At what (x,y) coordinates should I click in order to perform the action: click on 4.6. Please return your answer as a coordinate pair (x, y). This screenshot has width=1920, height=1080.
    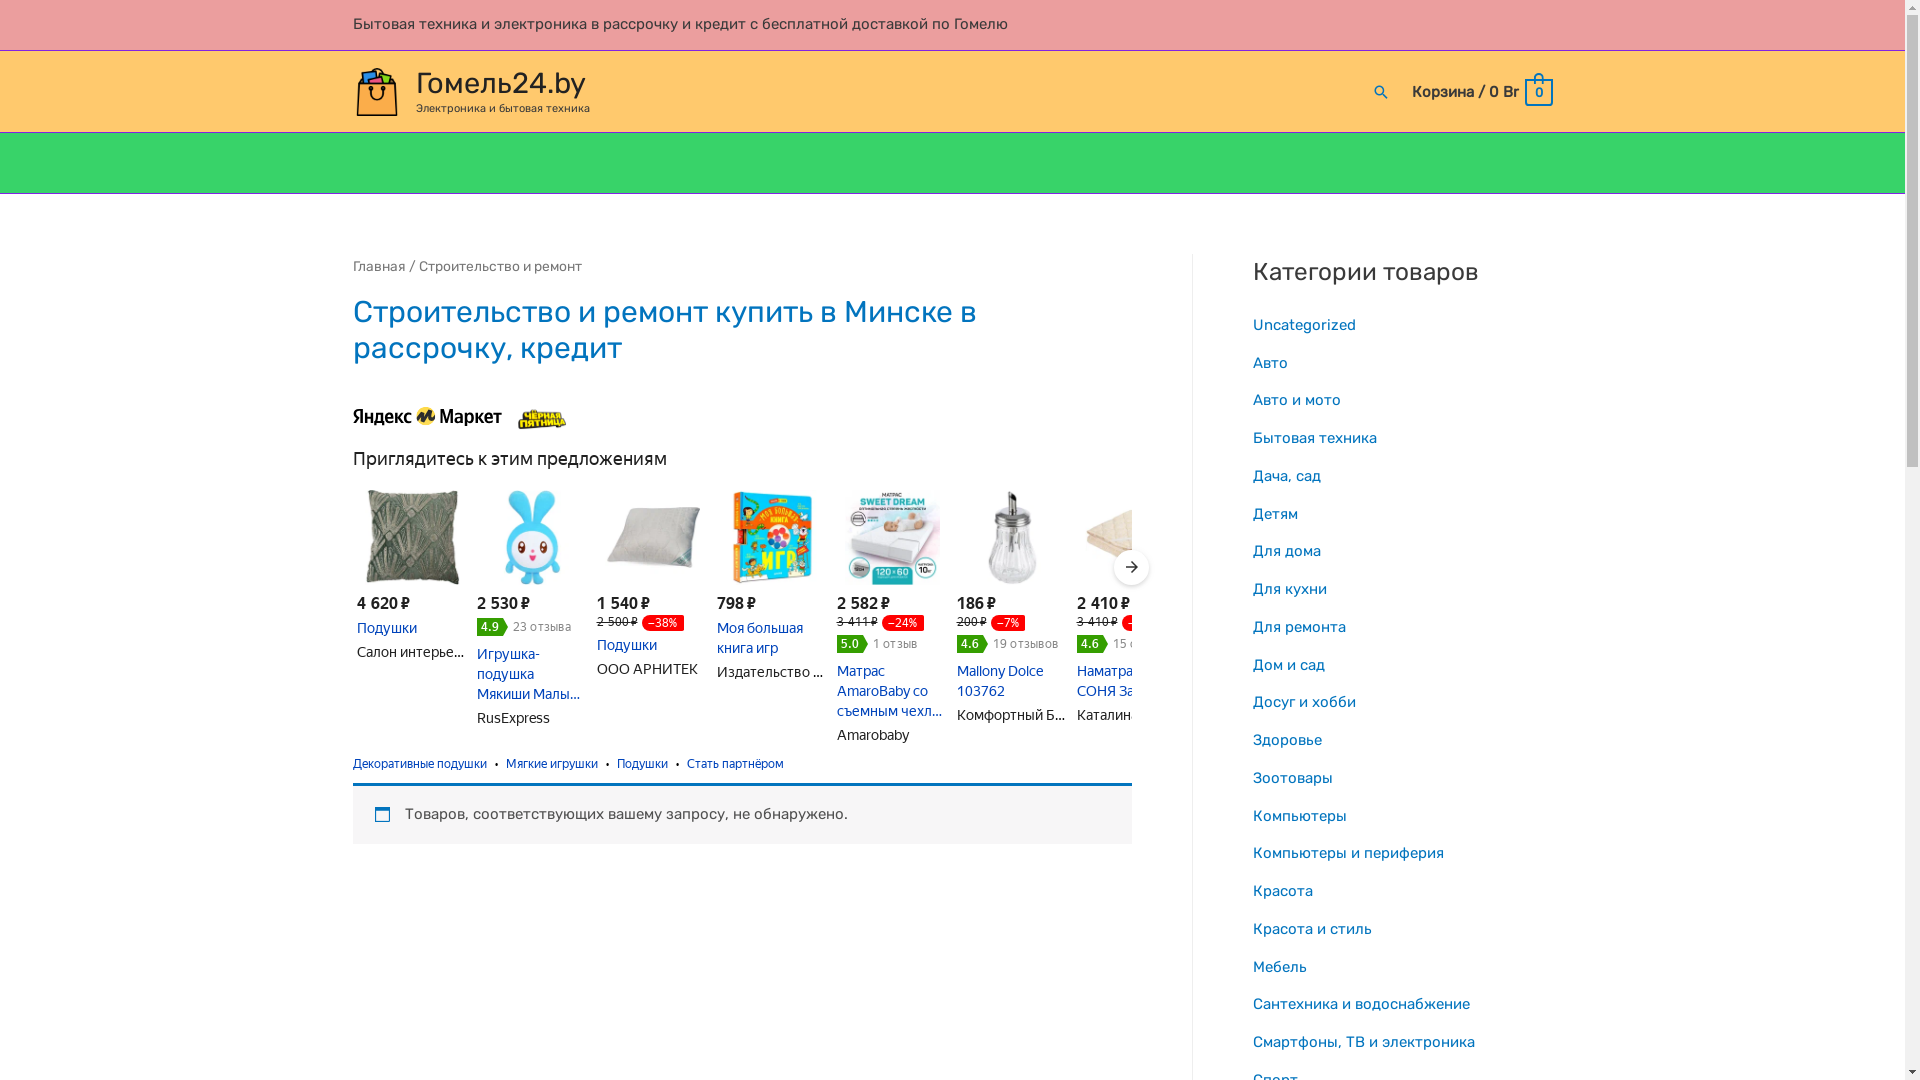
    Looking at the image, I should click on (972, 644).